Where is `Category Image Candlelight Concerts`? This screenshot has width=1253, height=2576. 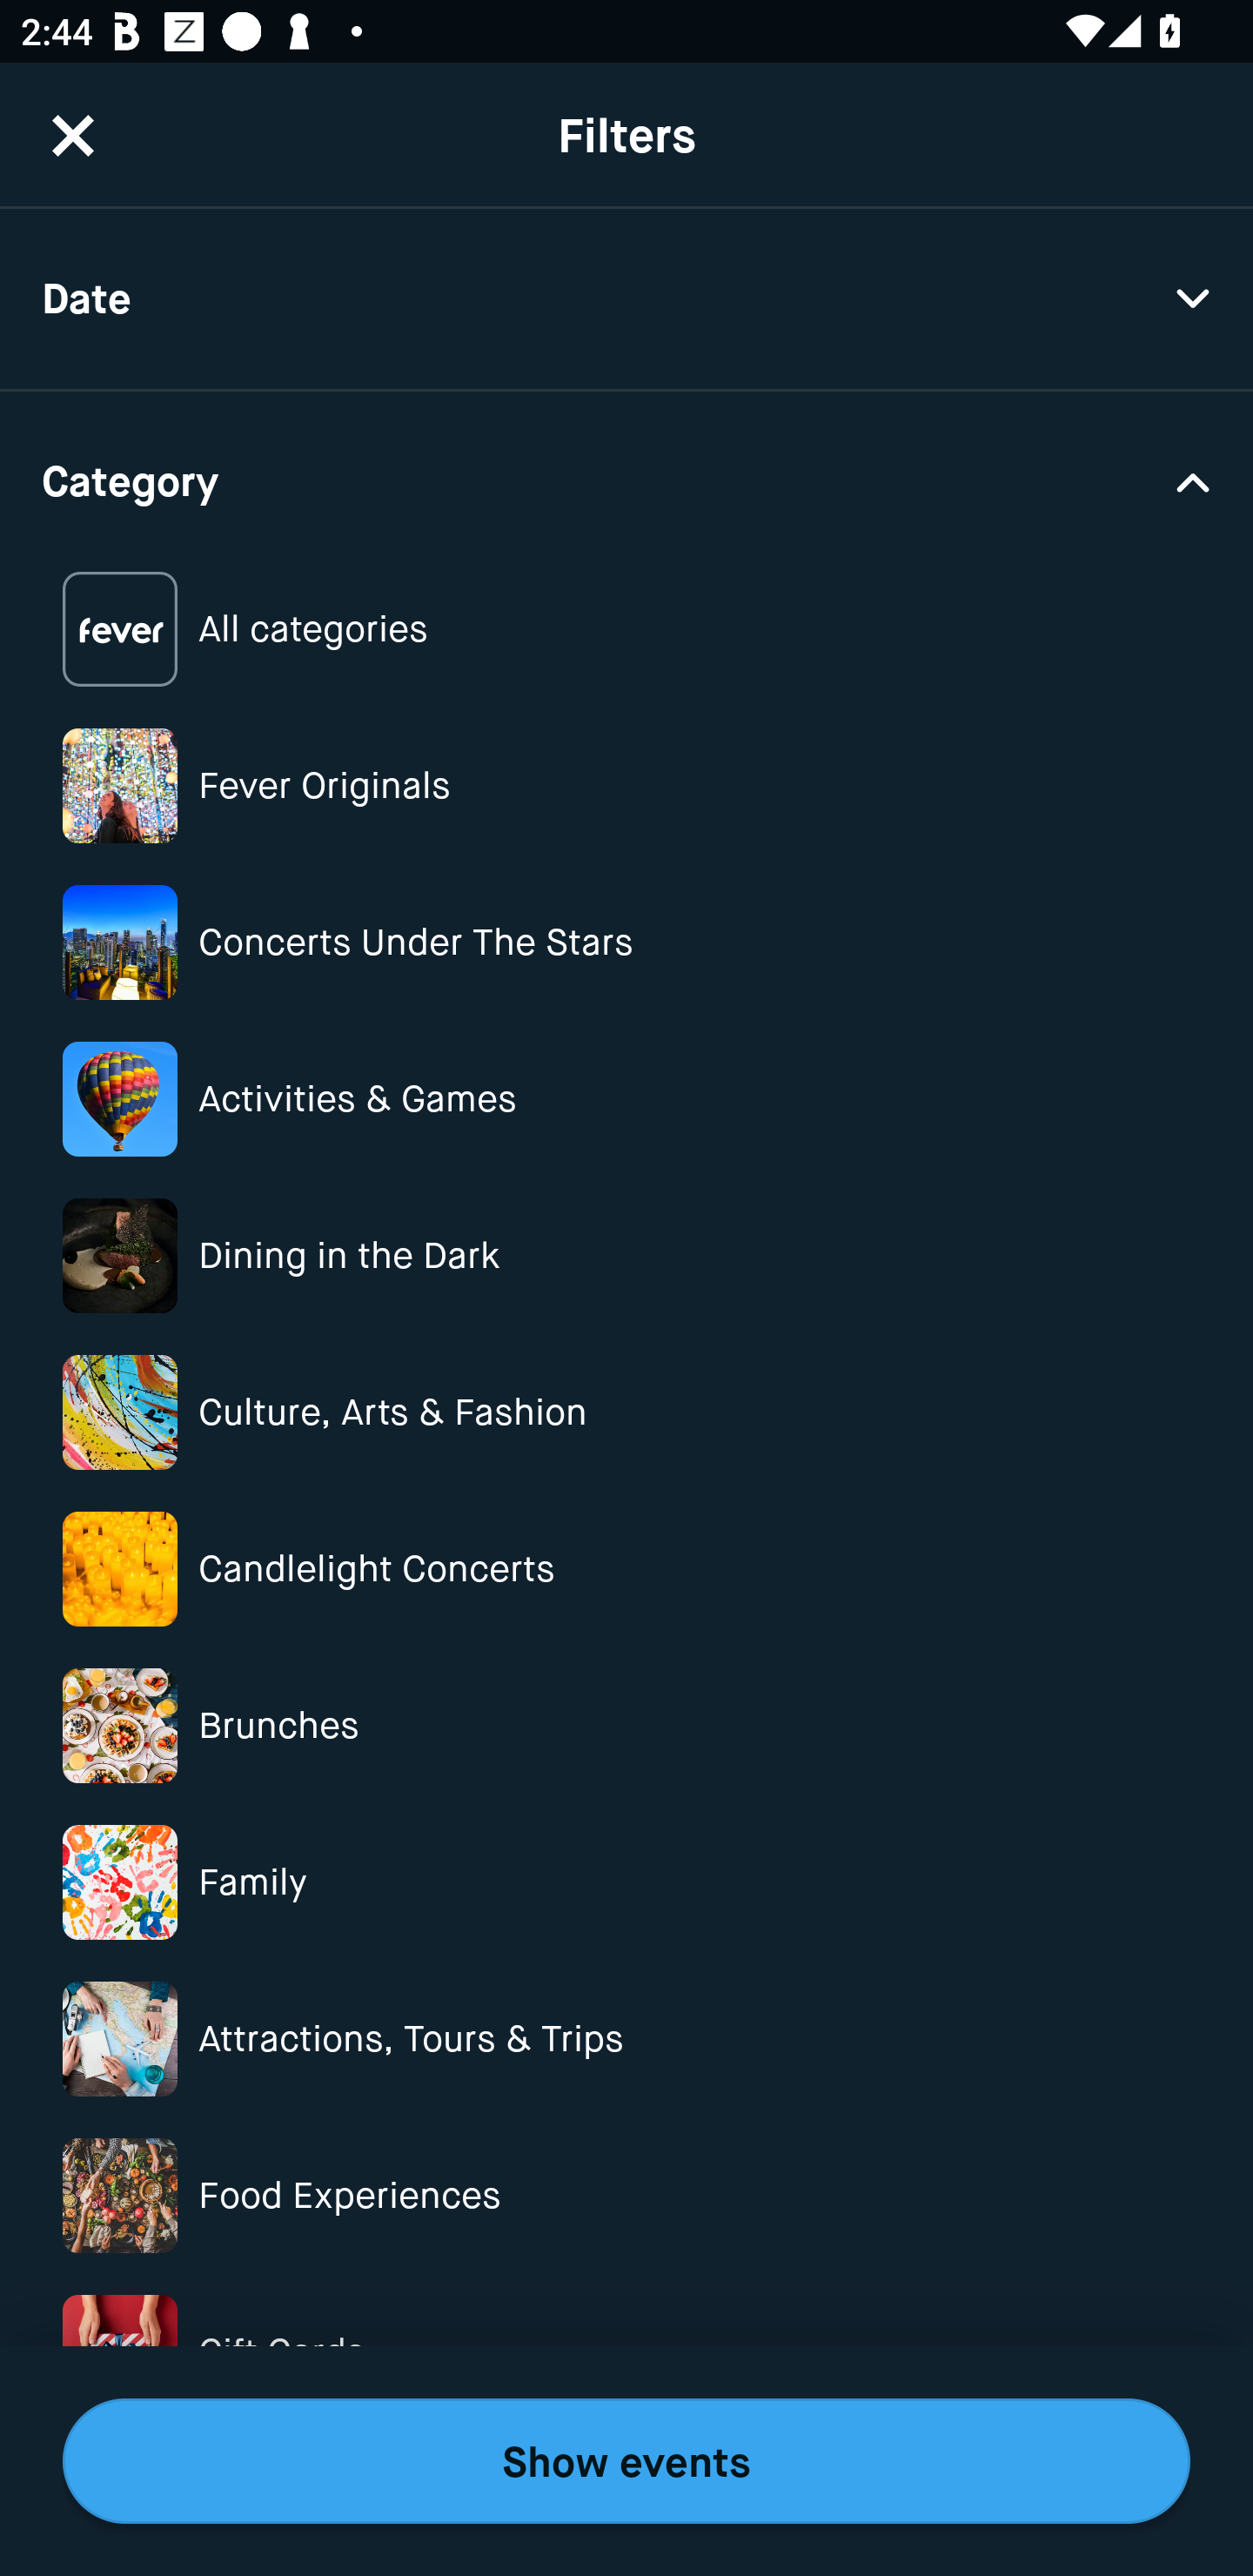 Category Image Candlelight Concerts is located at coordinates (626, 1568).